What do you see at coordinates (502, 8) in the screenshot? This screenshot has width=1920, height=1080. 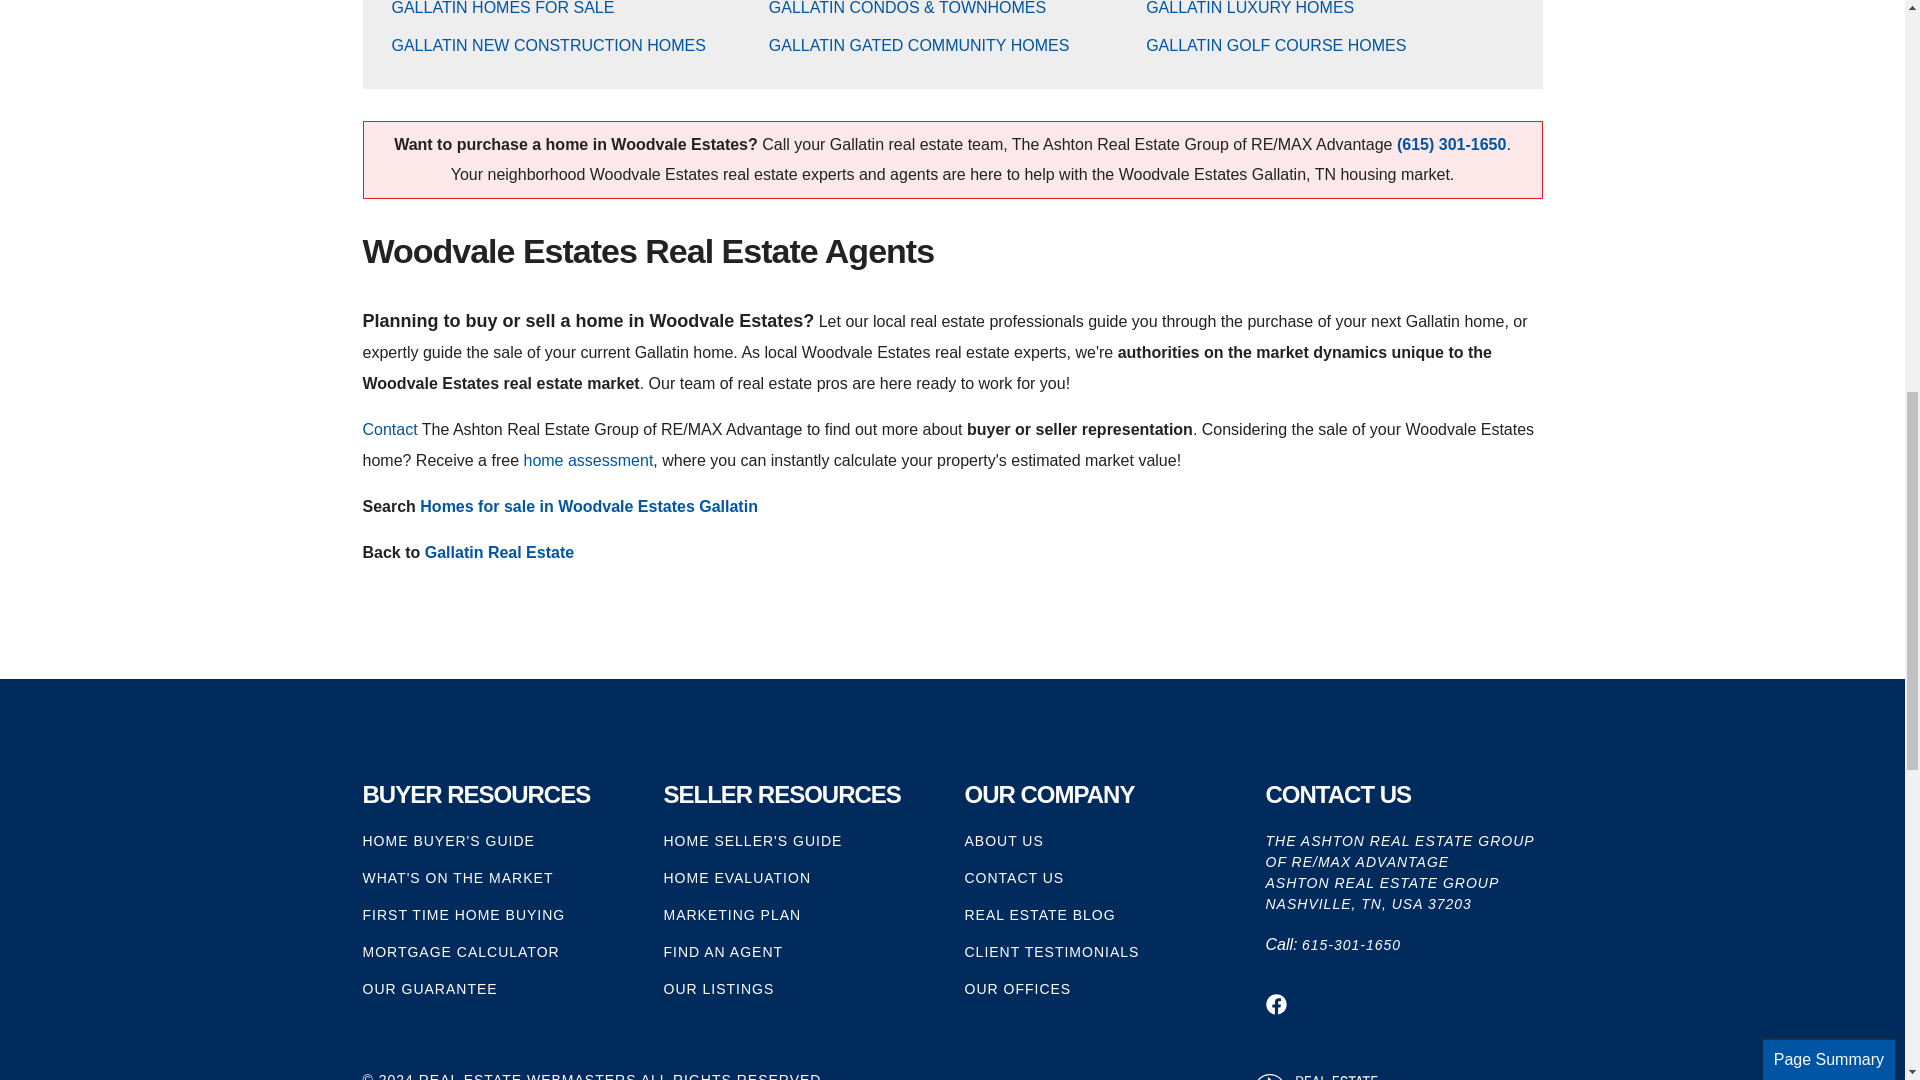 I see `Gallatin Homes` at bounding box center [502, 8].